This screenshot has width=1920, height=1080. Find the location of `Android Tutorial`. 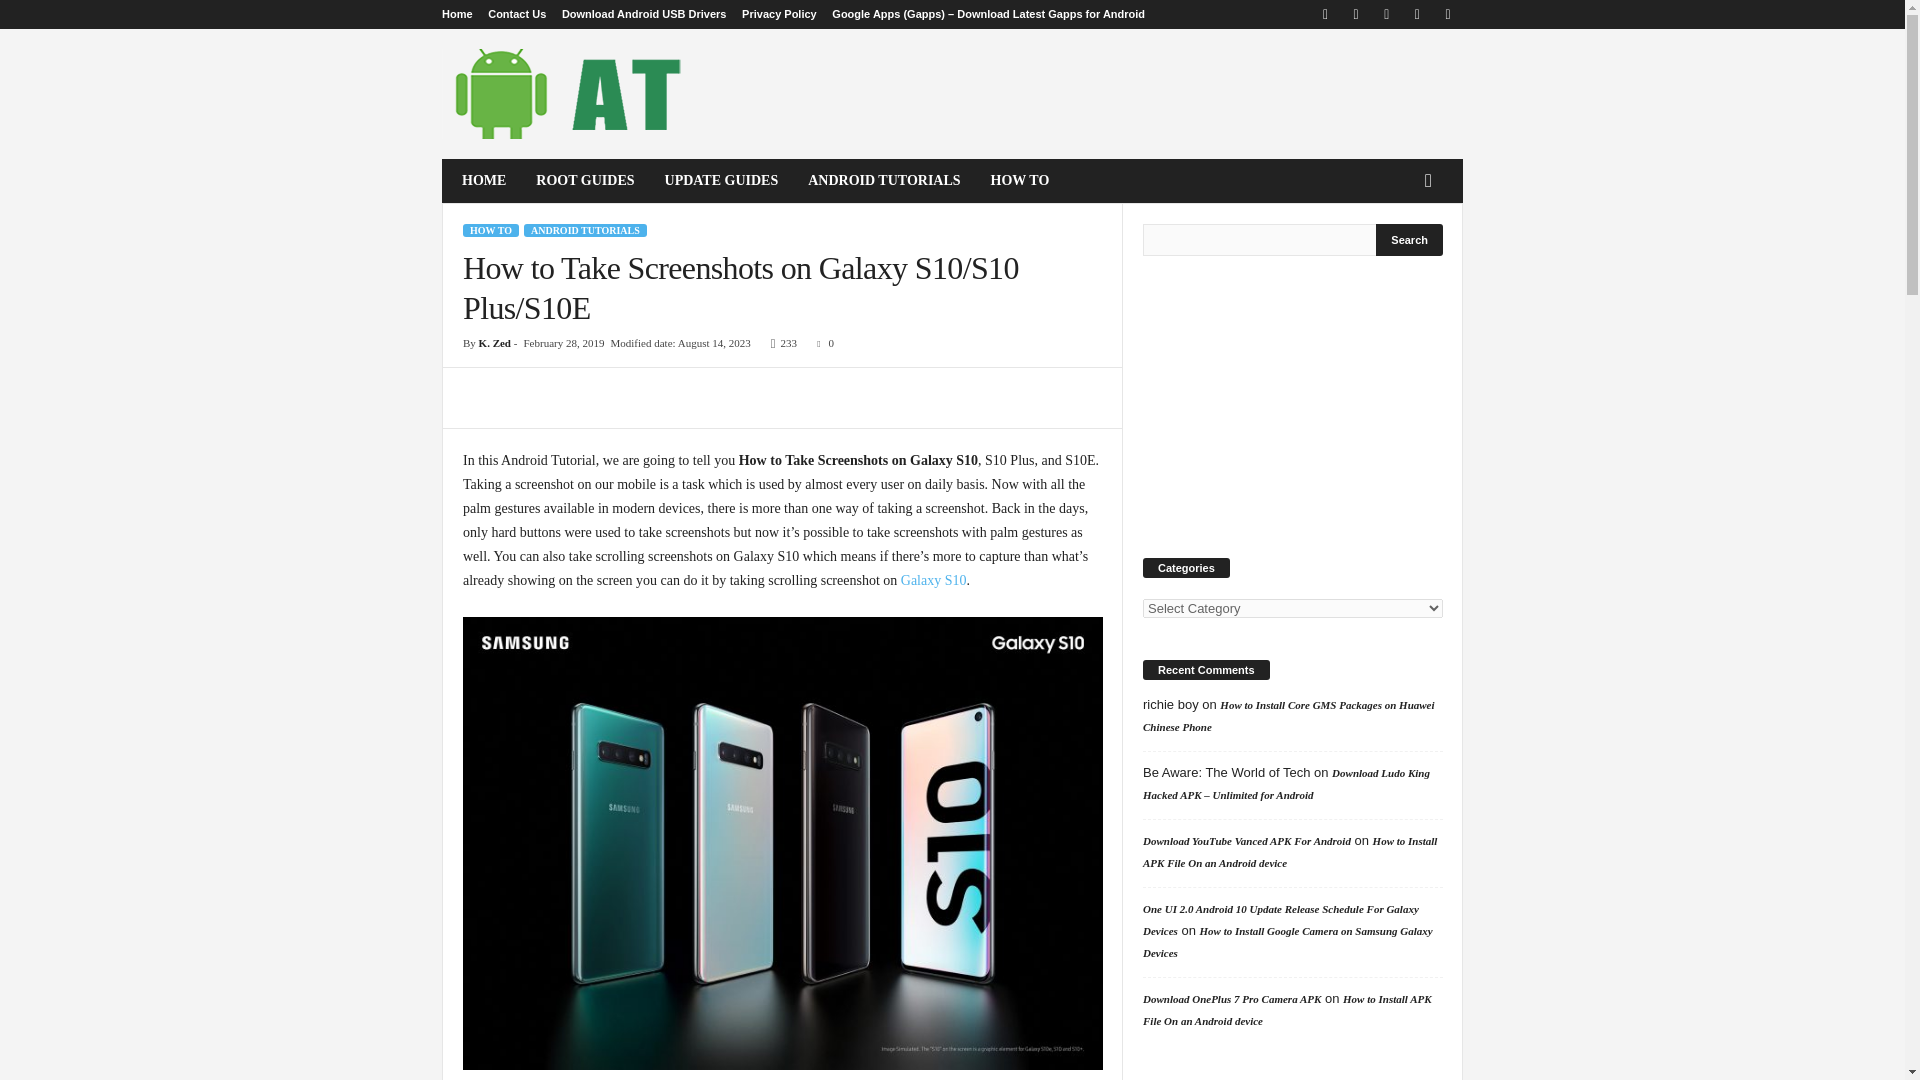

Android Tutorial is located at coordinates (578, 94).